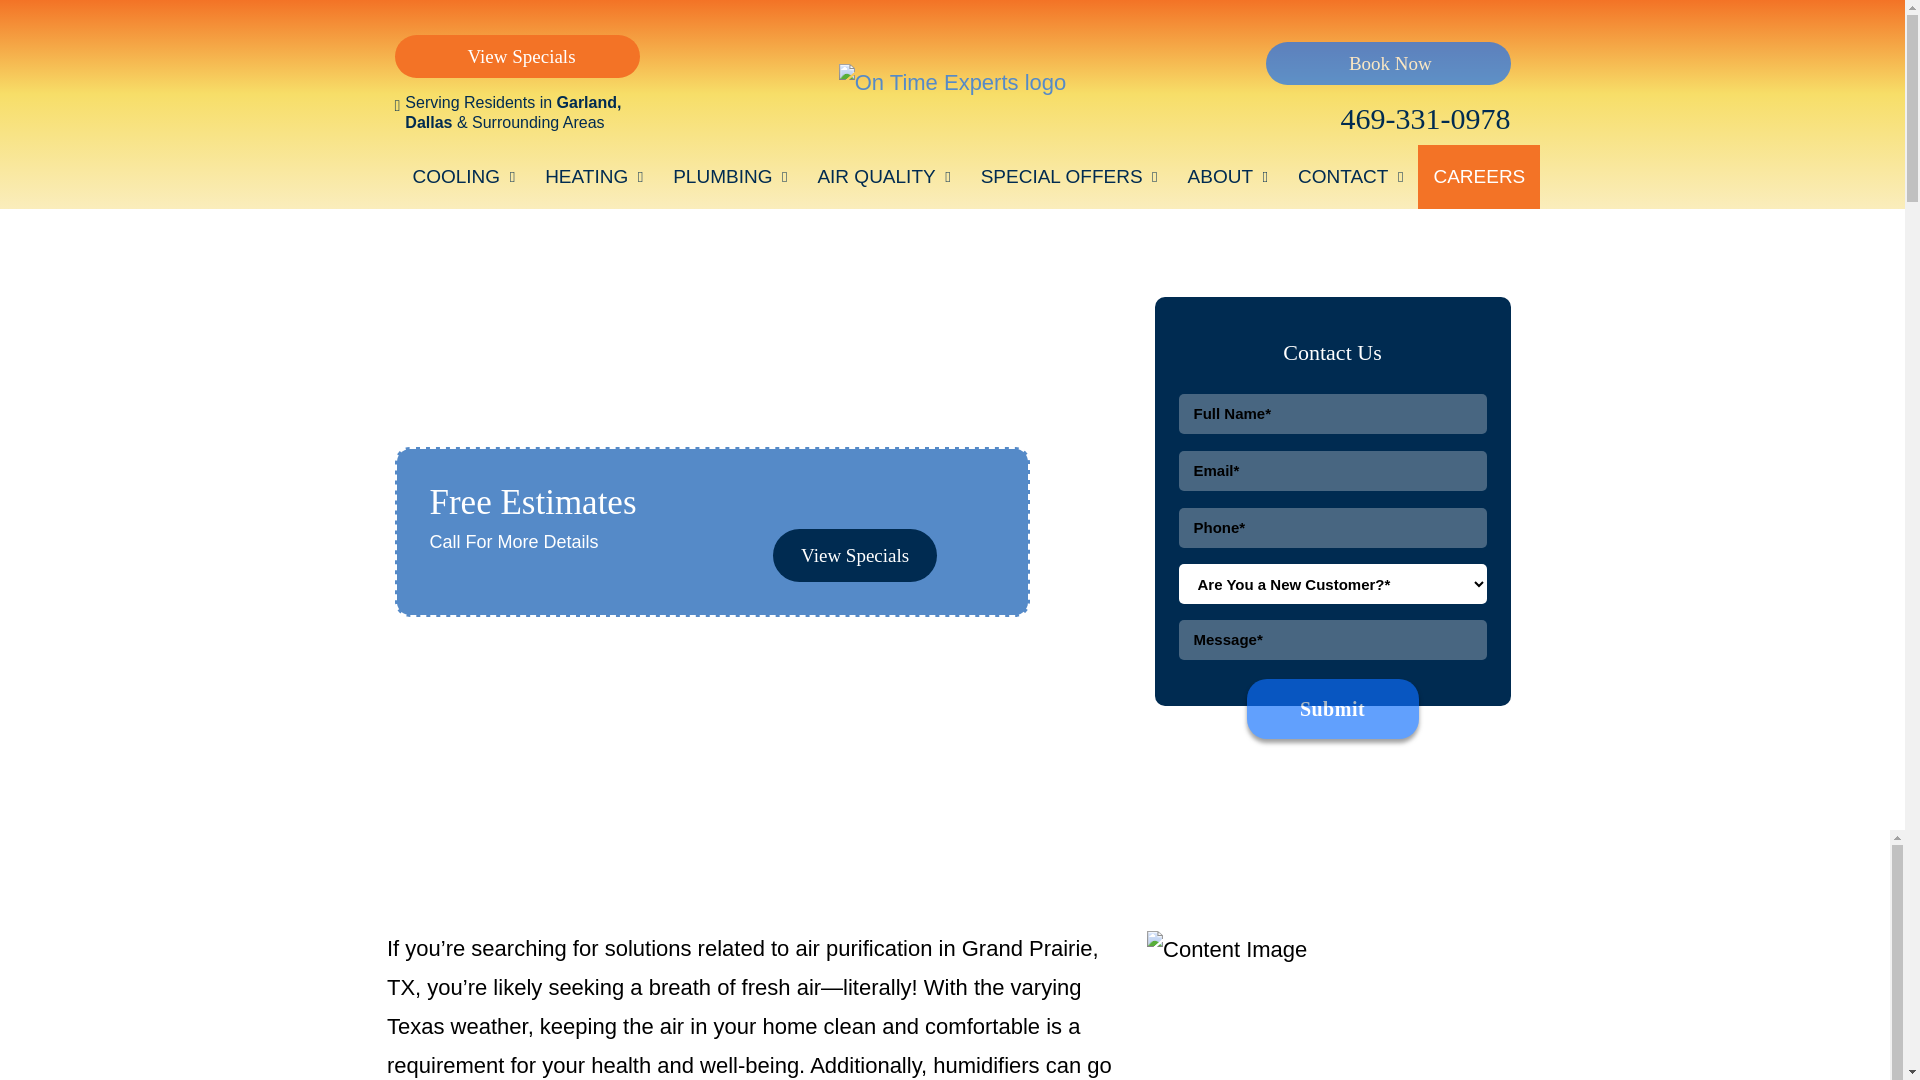  What do you see at coordinates (953, 82) in the screenshot?
I see `On Time Experts` at bounding box center [953, 82].